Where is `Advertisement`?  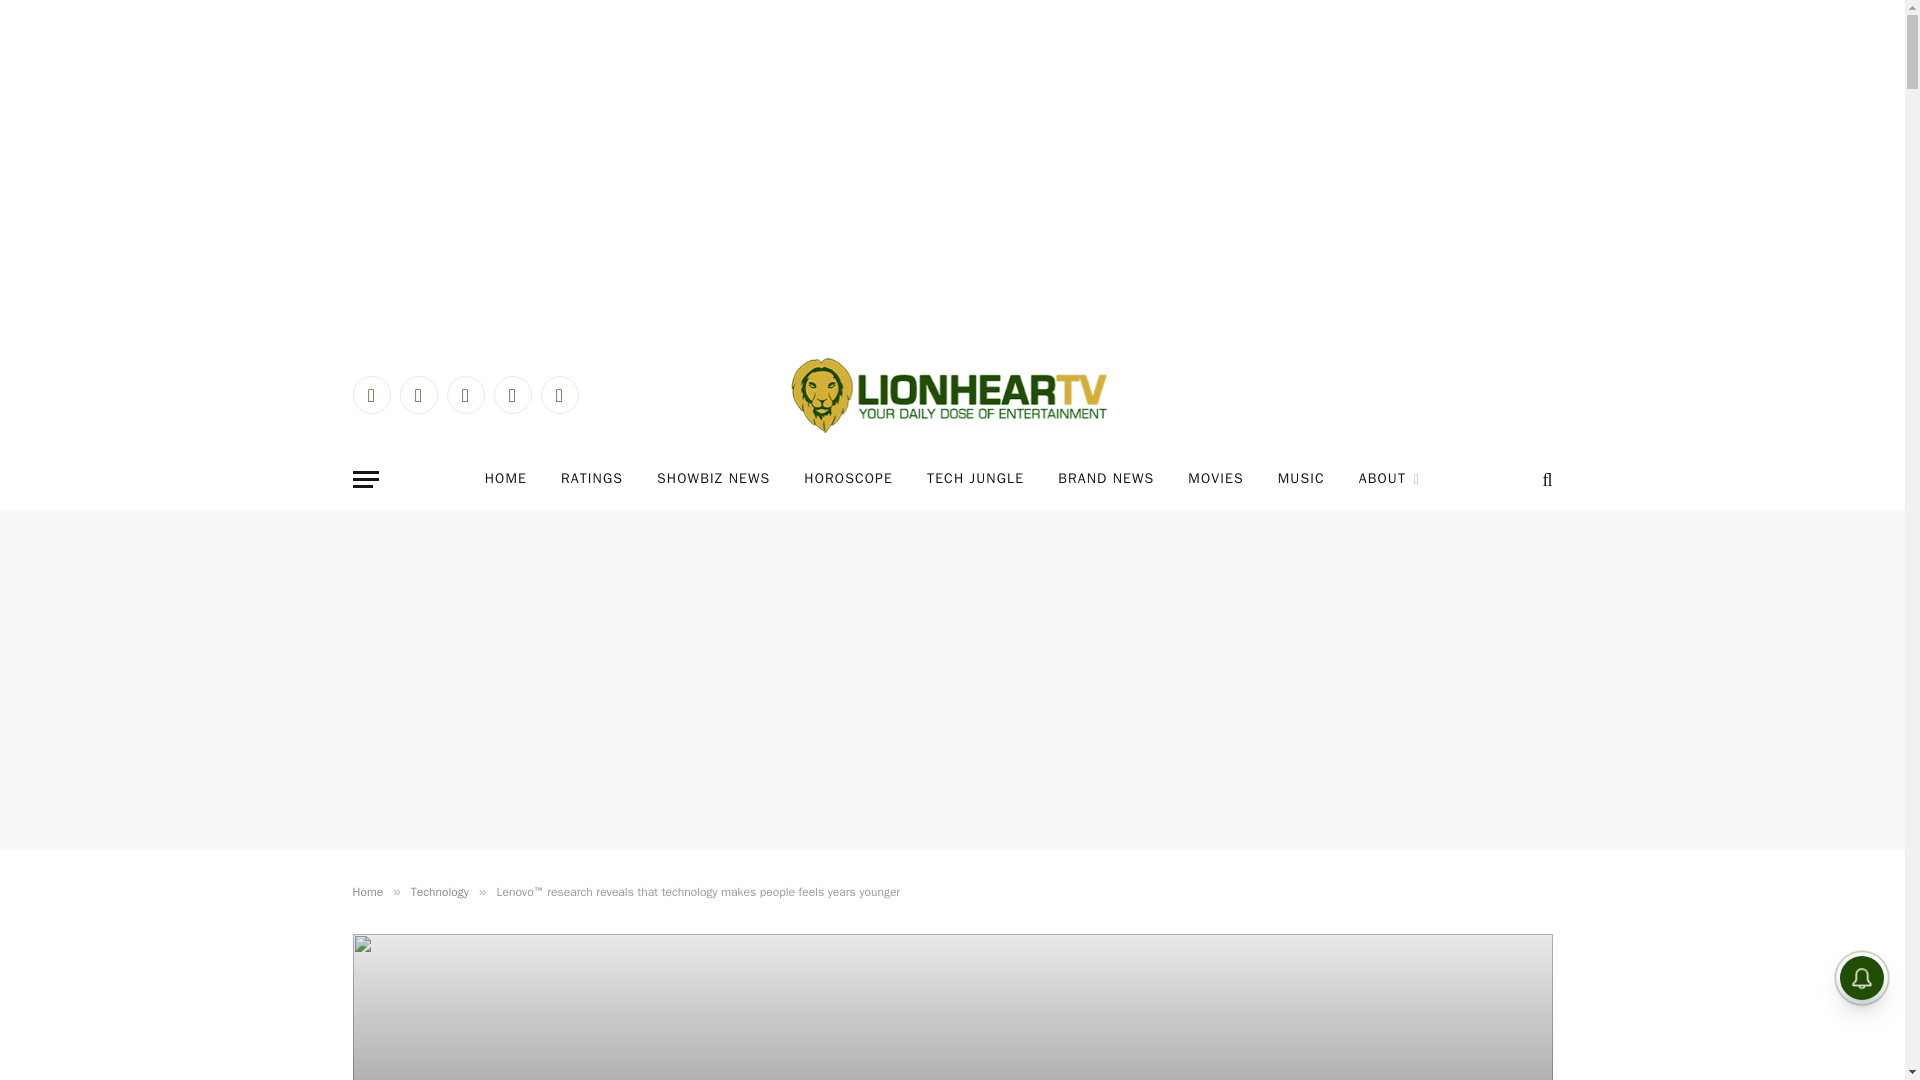
Advertisement is located at coordinates (952, 1043).